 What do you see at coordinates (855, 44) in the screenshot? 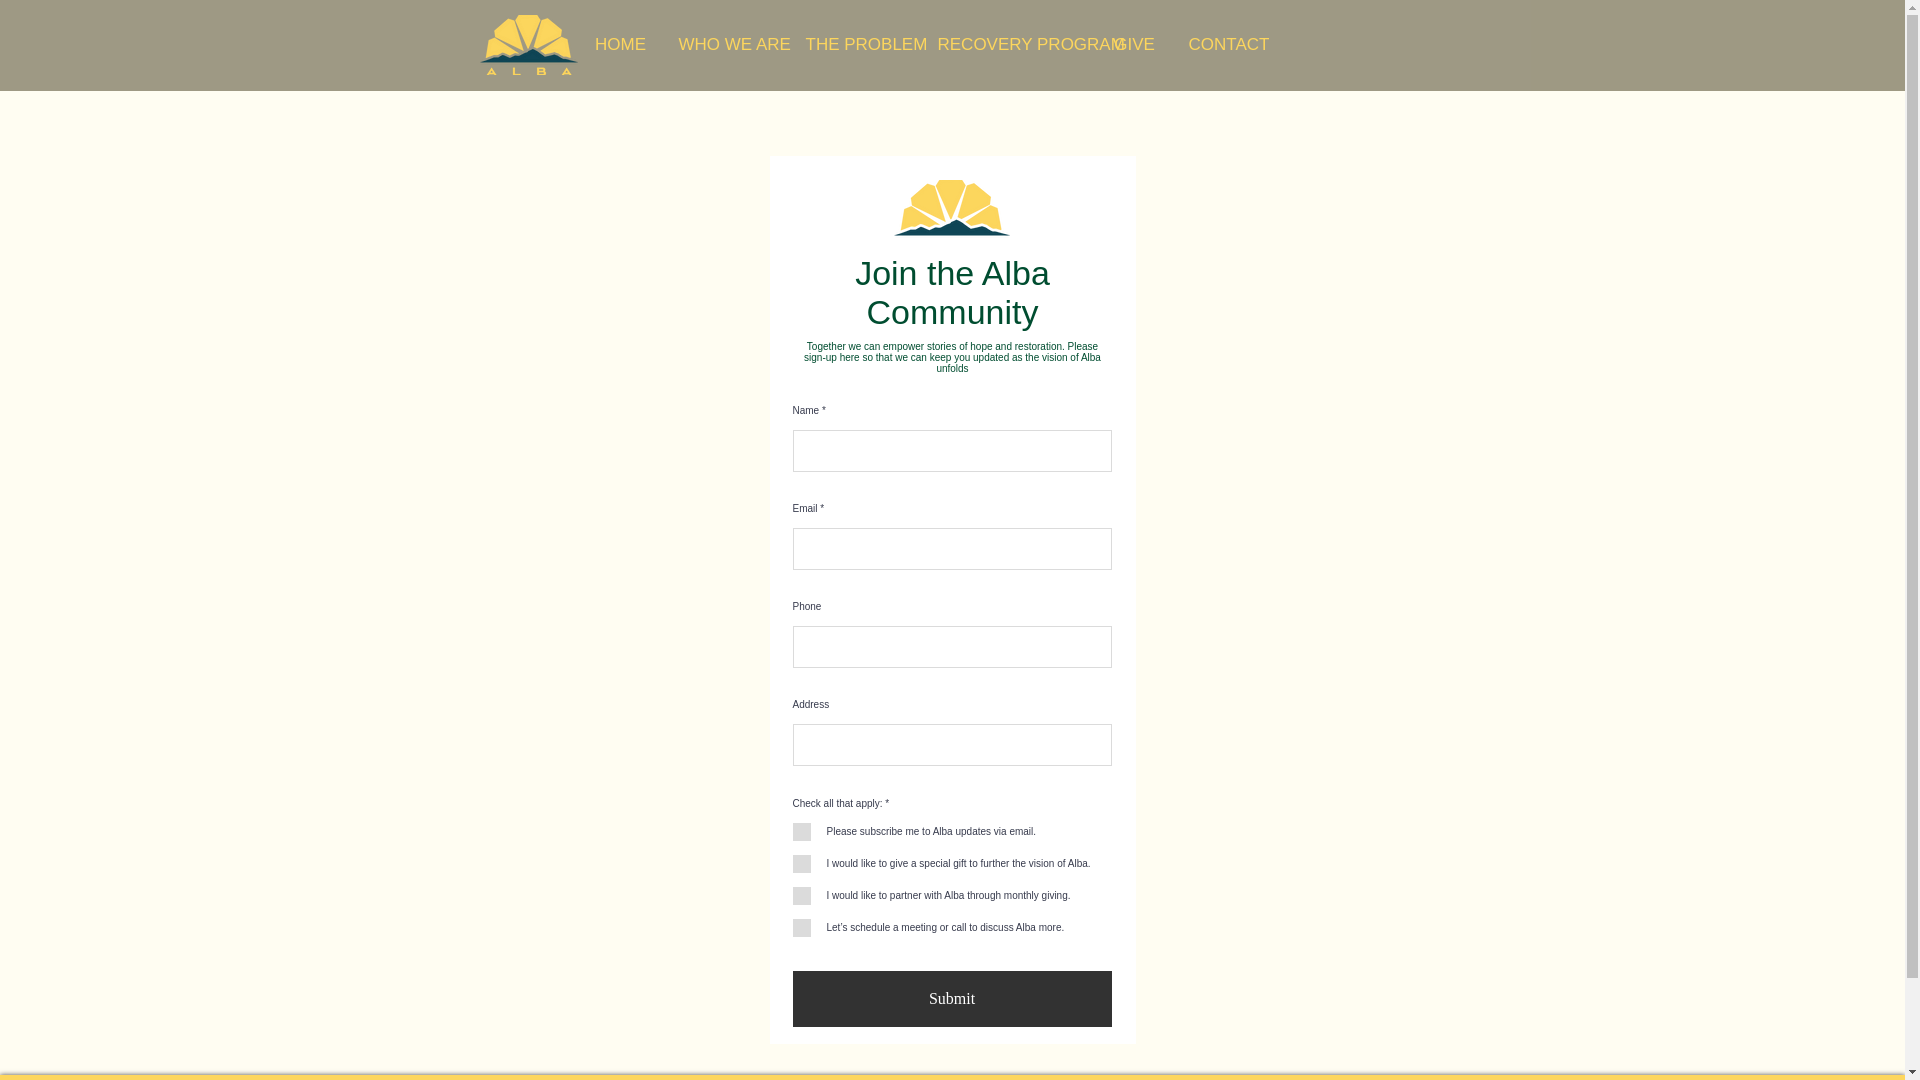
I see `THE PROBLEM` at bounding box center [855, 44].